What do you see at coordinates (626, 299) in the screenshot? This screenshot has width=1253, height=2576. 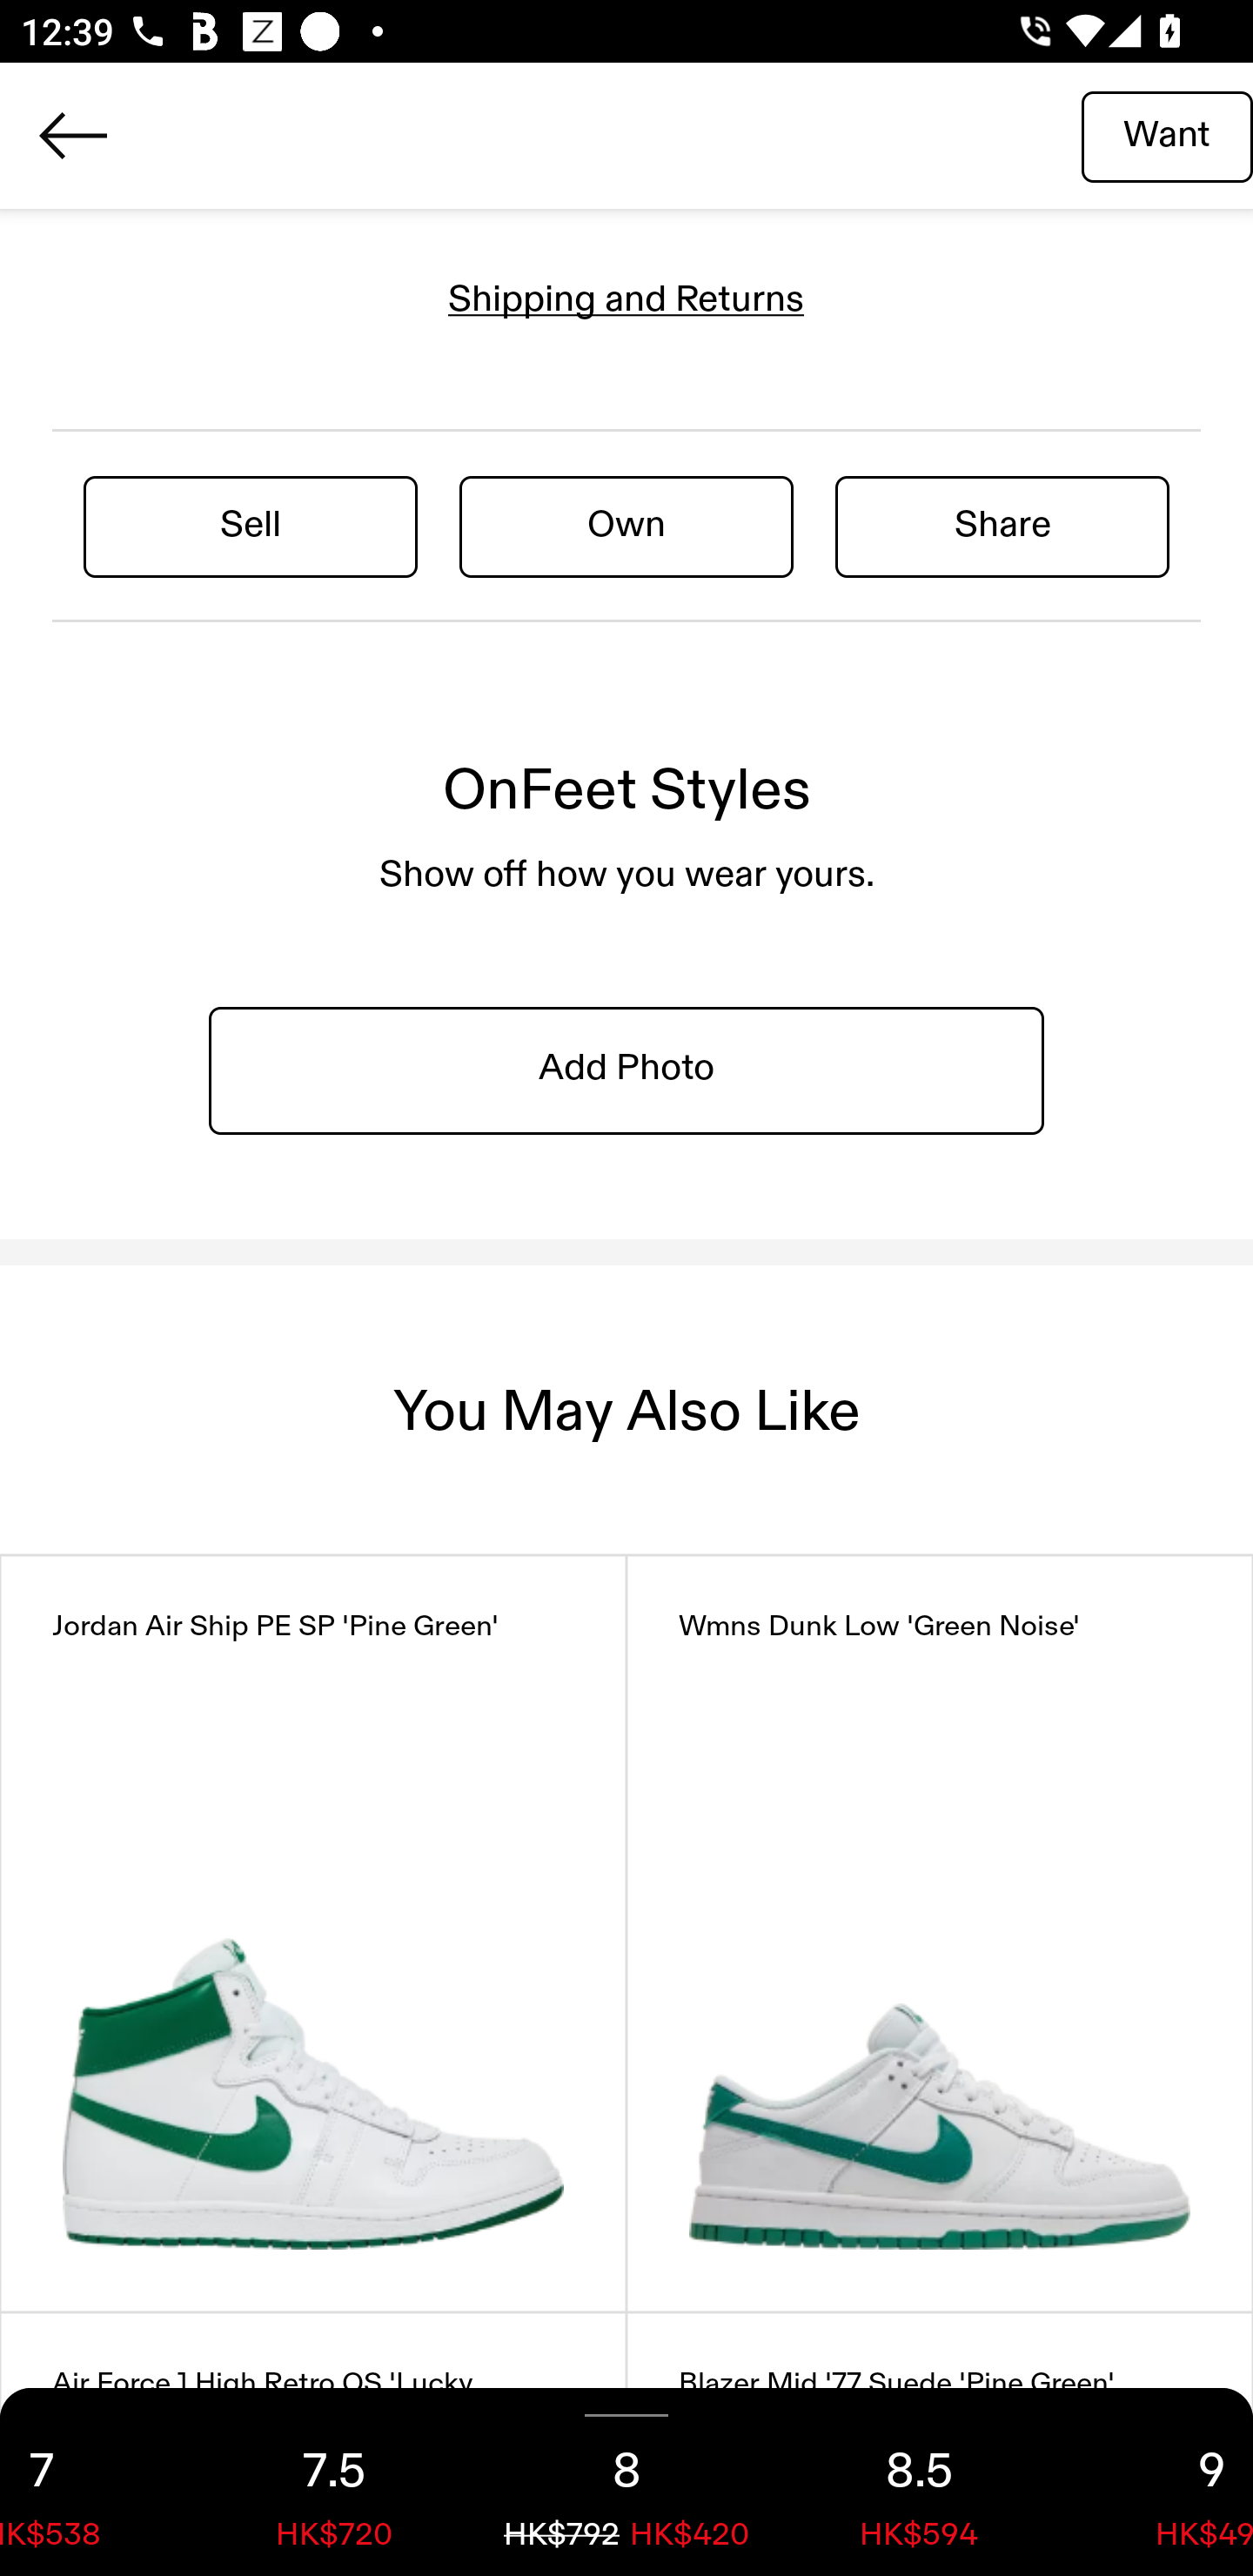 I see `Shipping and Returns` at bounding box center [626, 299].